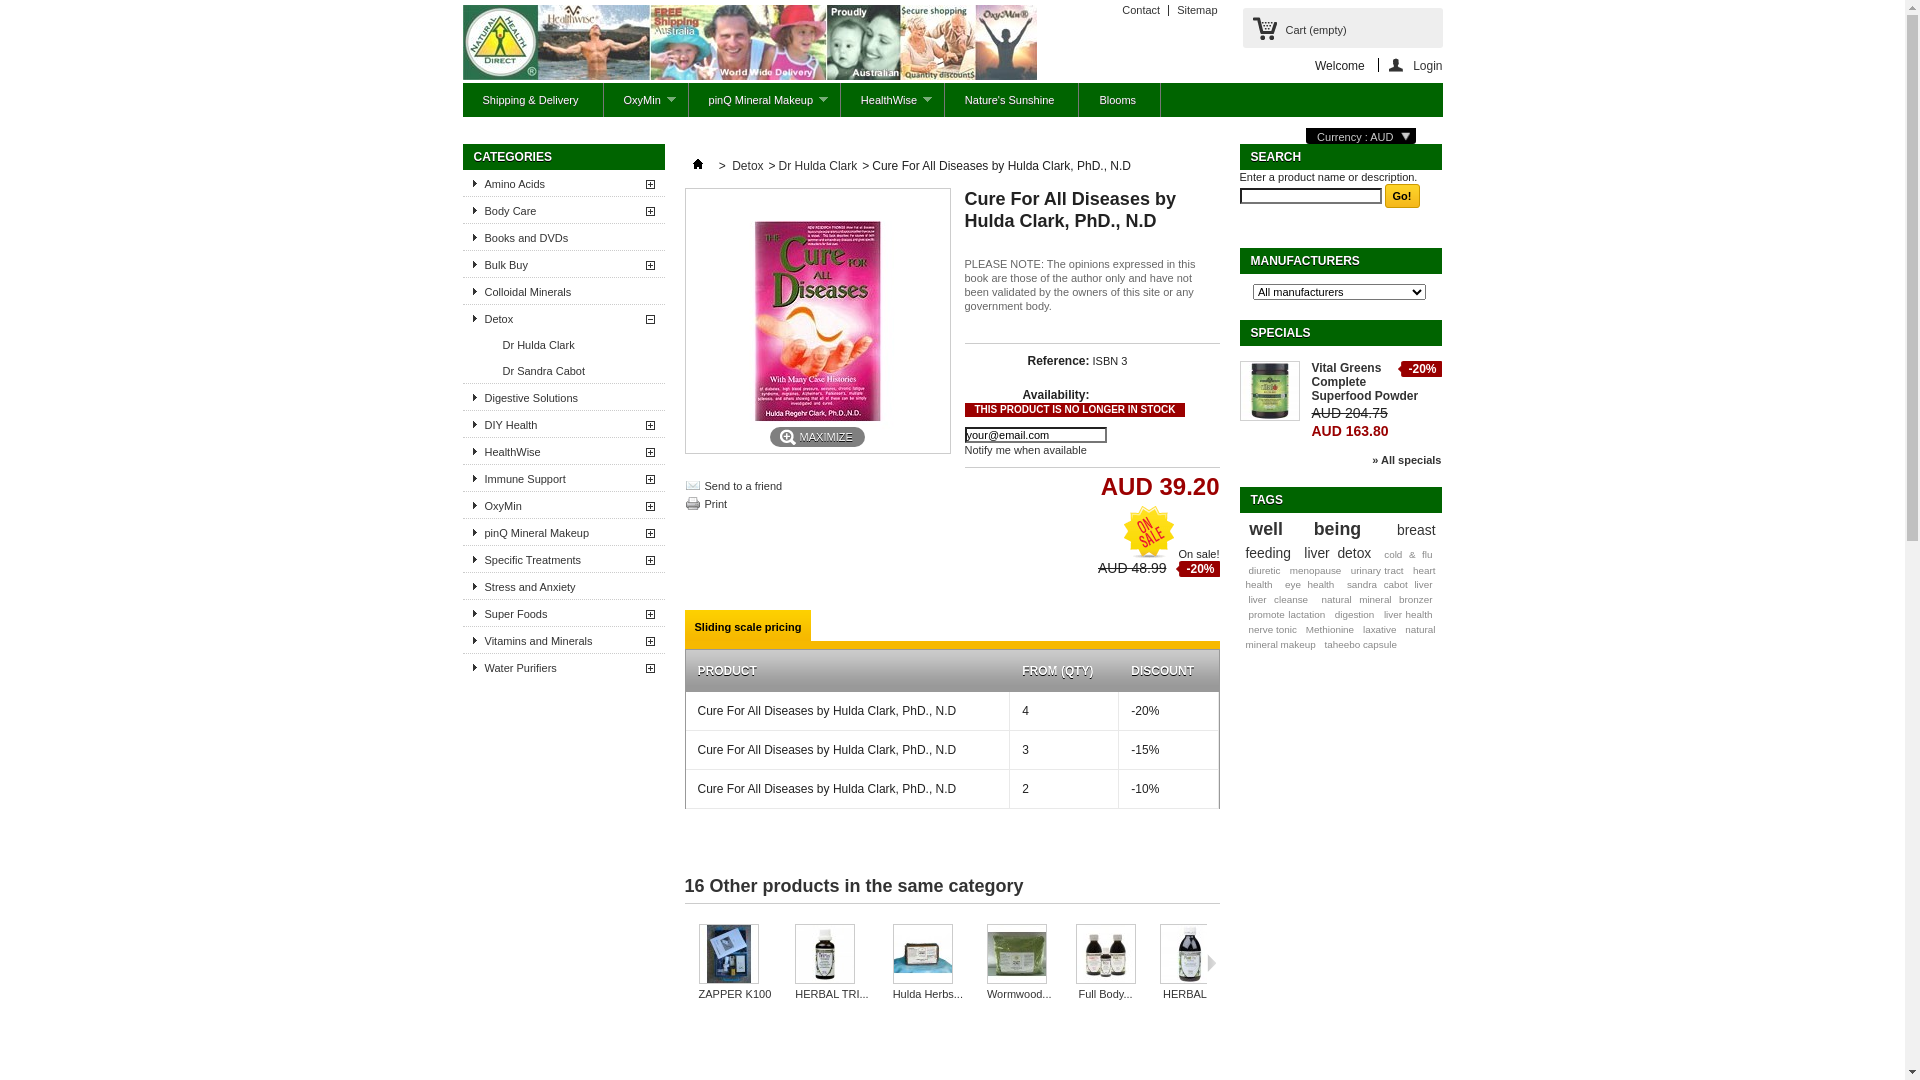 This screenshot has width=1920, height=1080. What do you see at coordinates (563, 210) in the screenshot?
I see `Body Care` at bounding box center [563, 210].